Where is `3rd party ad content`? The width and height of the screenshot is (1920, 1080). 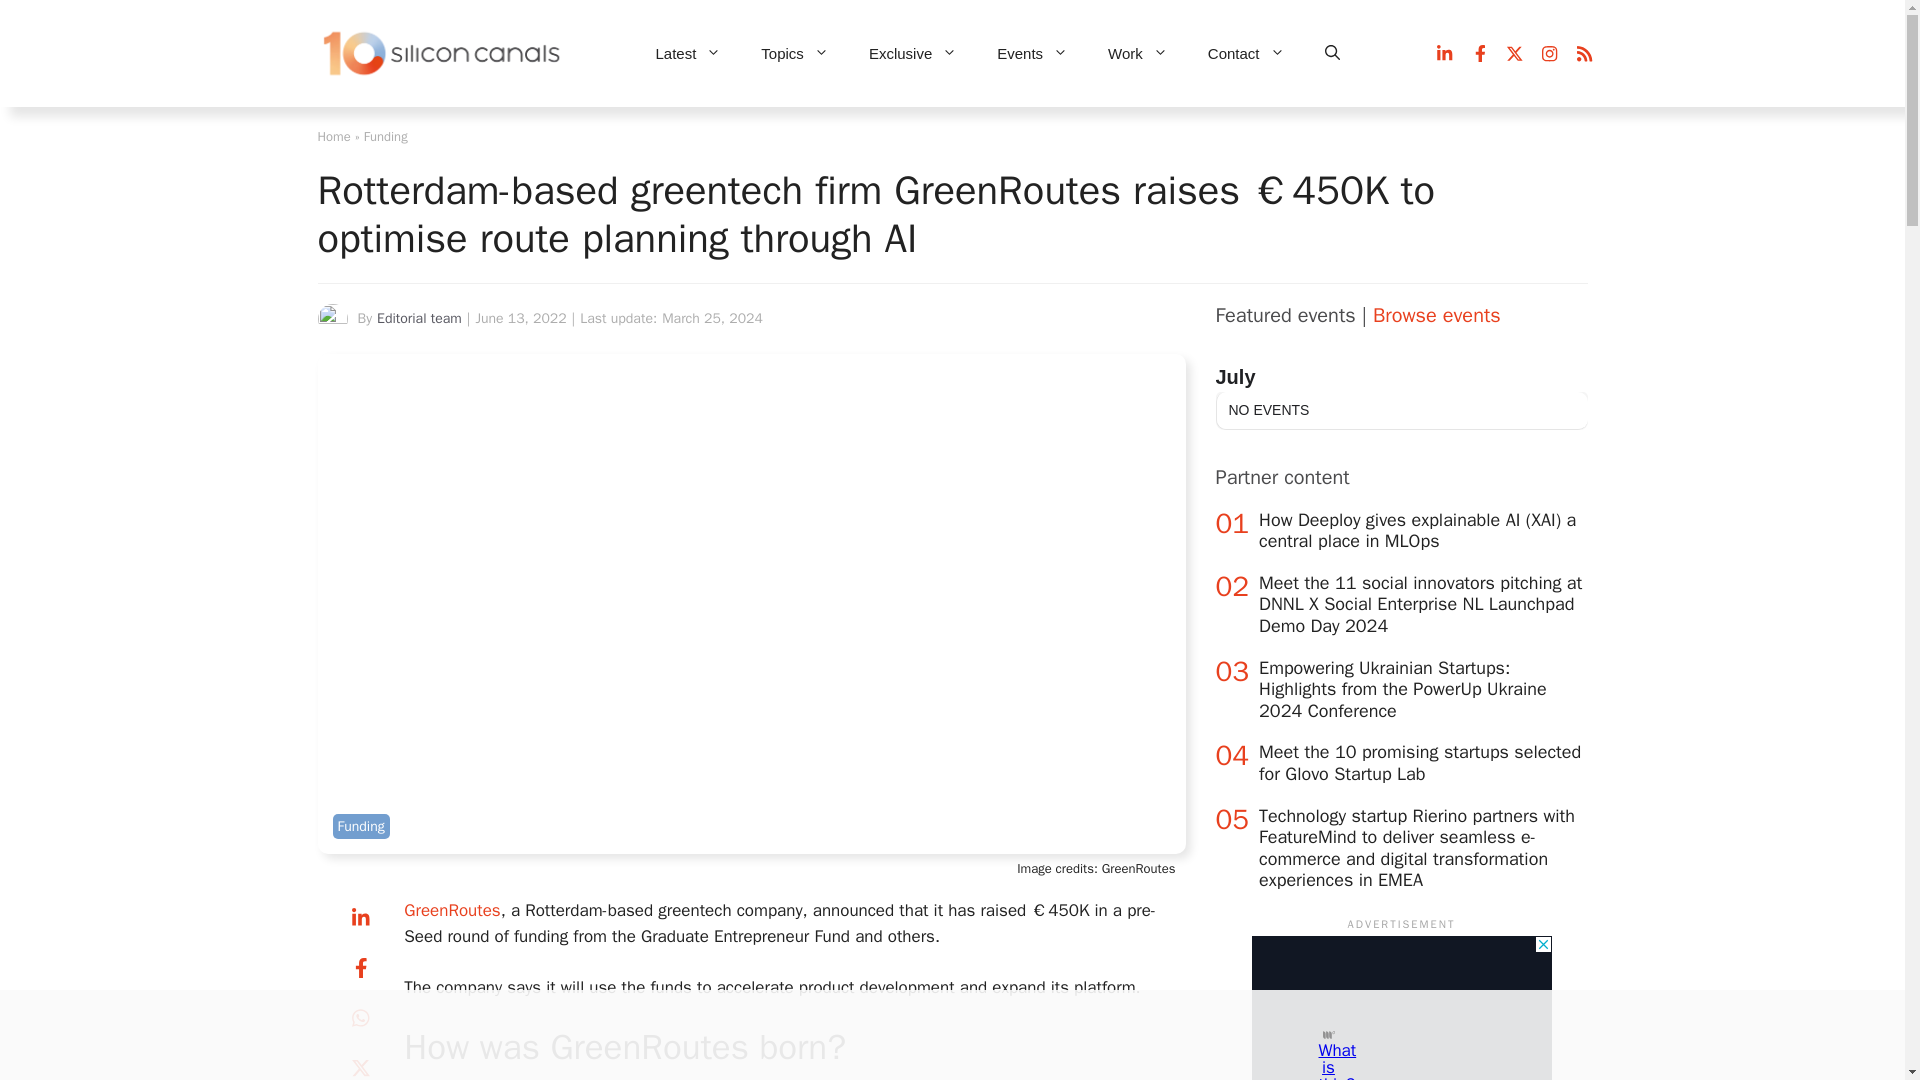
3rd party ad content is located at coordinates (934, 1035).